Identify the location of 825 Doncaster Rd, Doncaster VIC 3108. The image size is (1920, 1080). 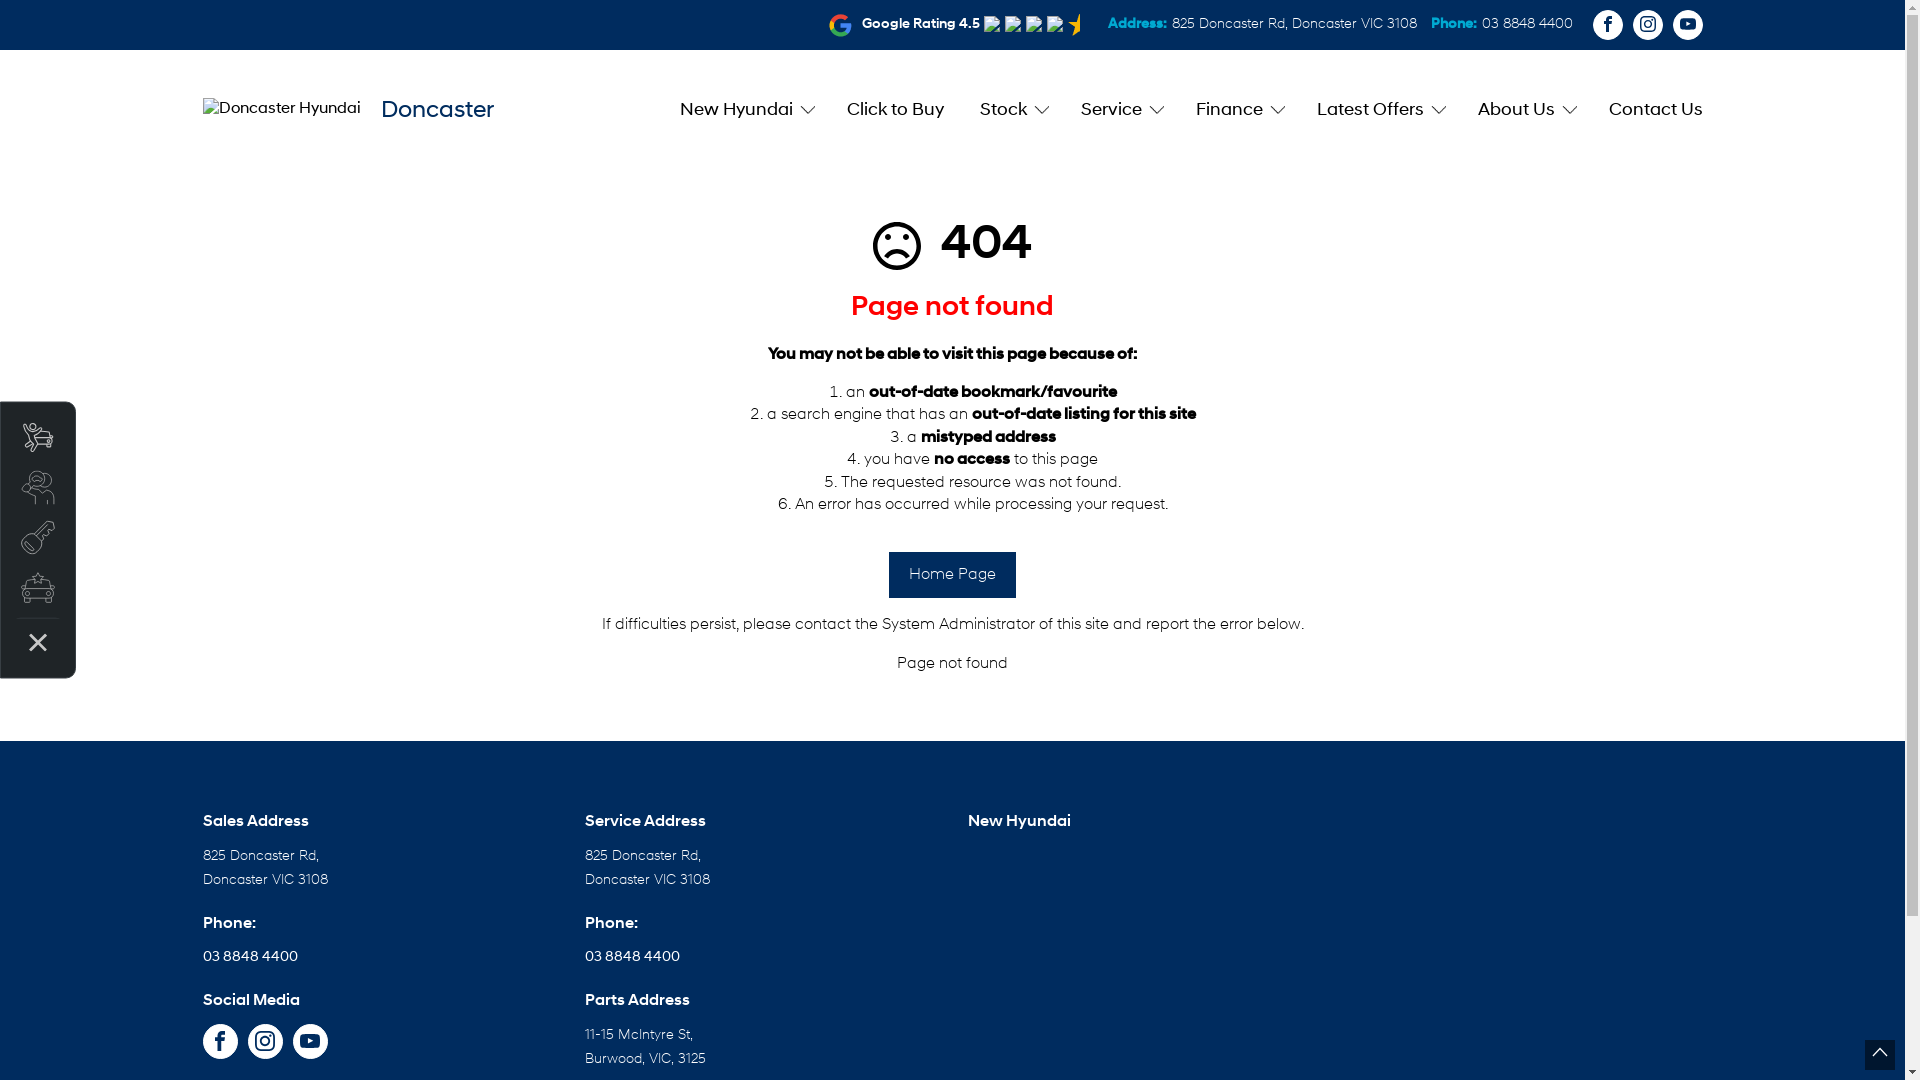
(1294, 24).